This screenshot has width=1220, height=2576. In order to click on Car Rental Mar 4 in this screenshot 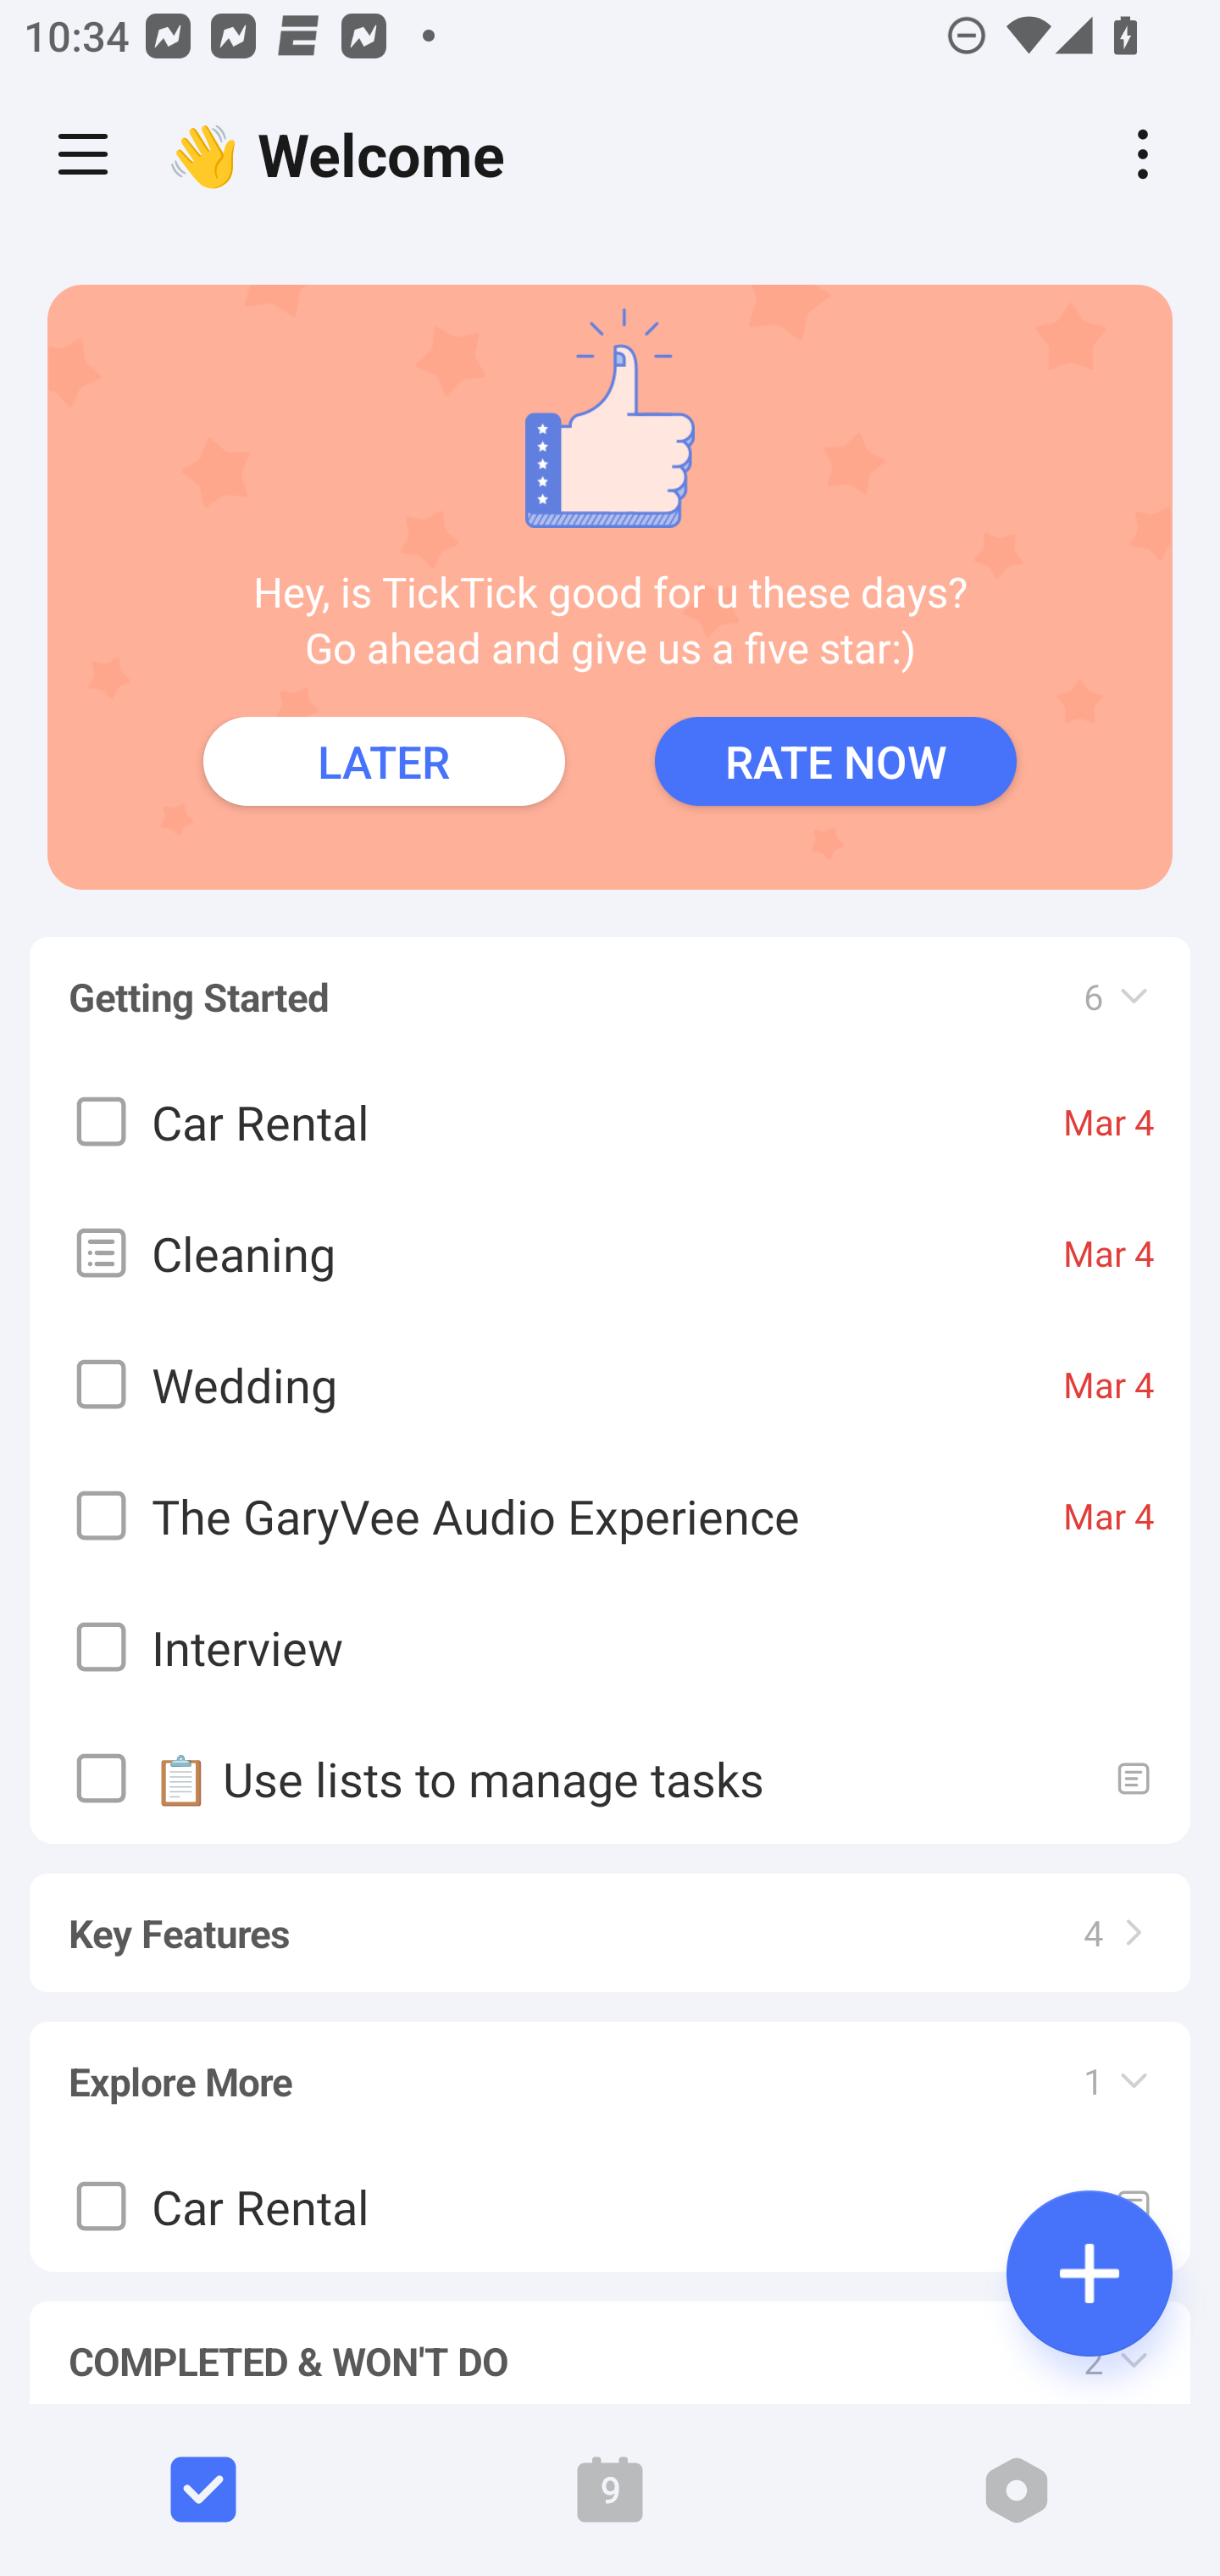, I will do `click(610, 1122)`.